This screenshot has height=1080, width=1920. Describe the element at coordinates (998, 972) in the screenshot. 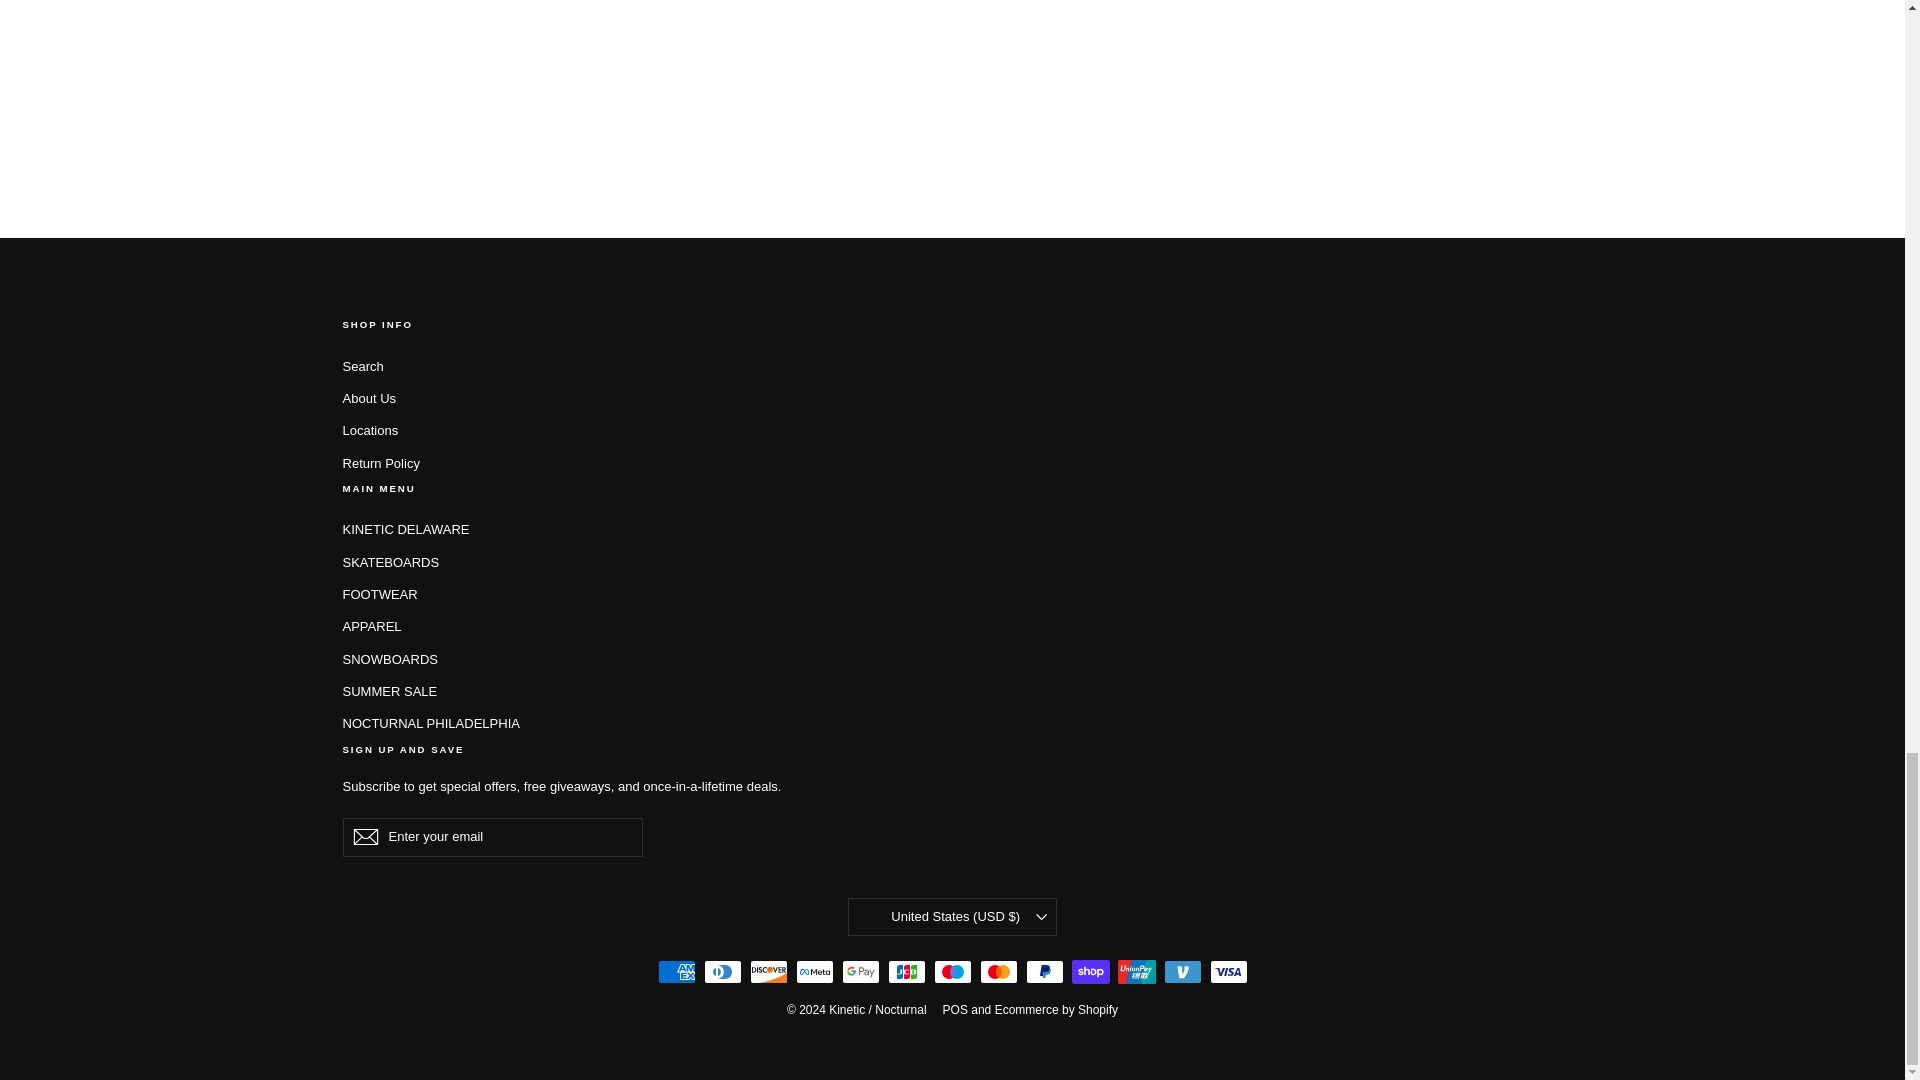

I see `Mastercard` at that location.